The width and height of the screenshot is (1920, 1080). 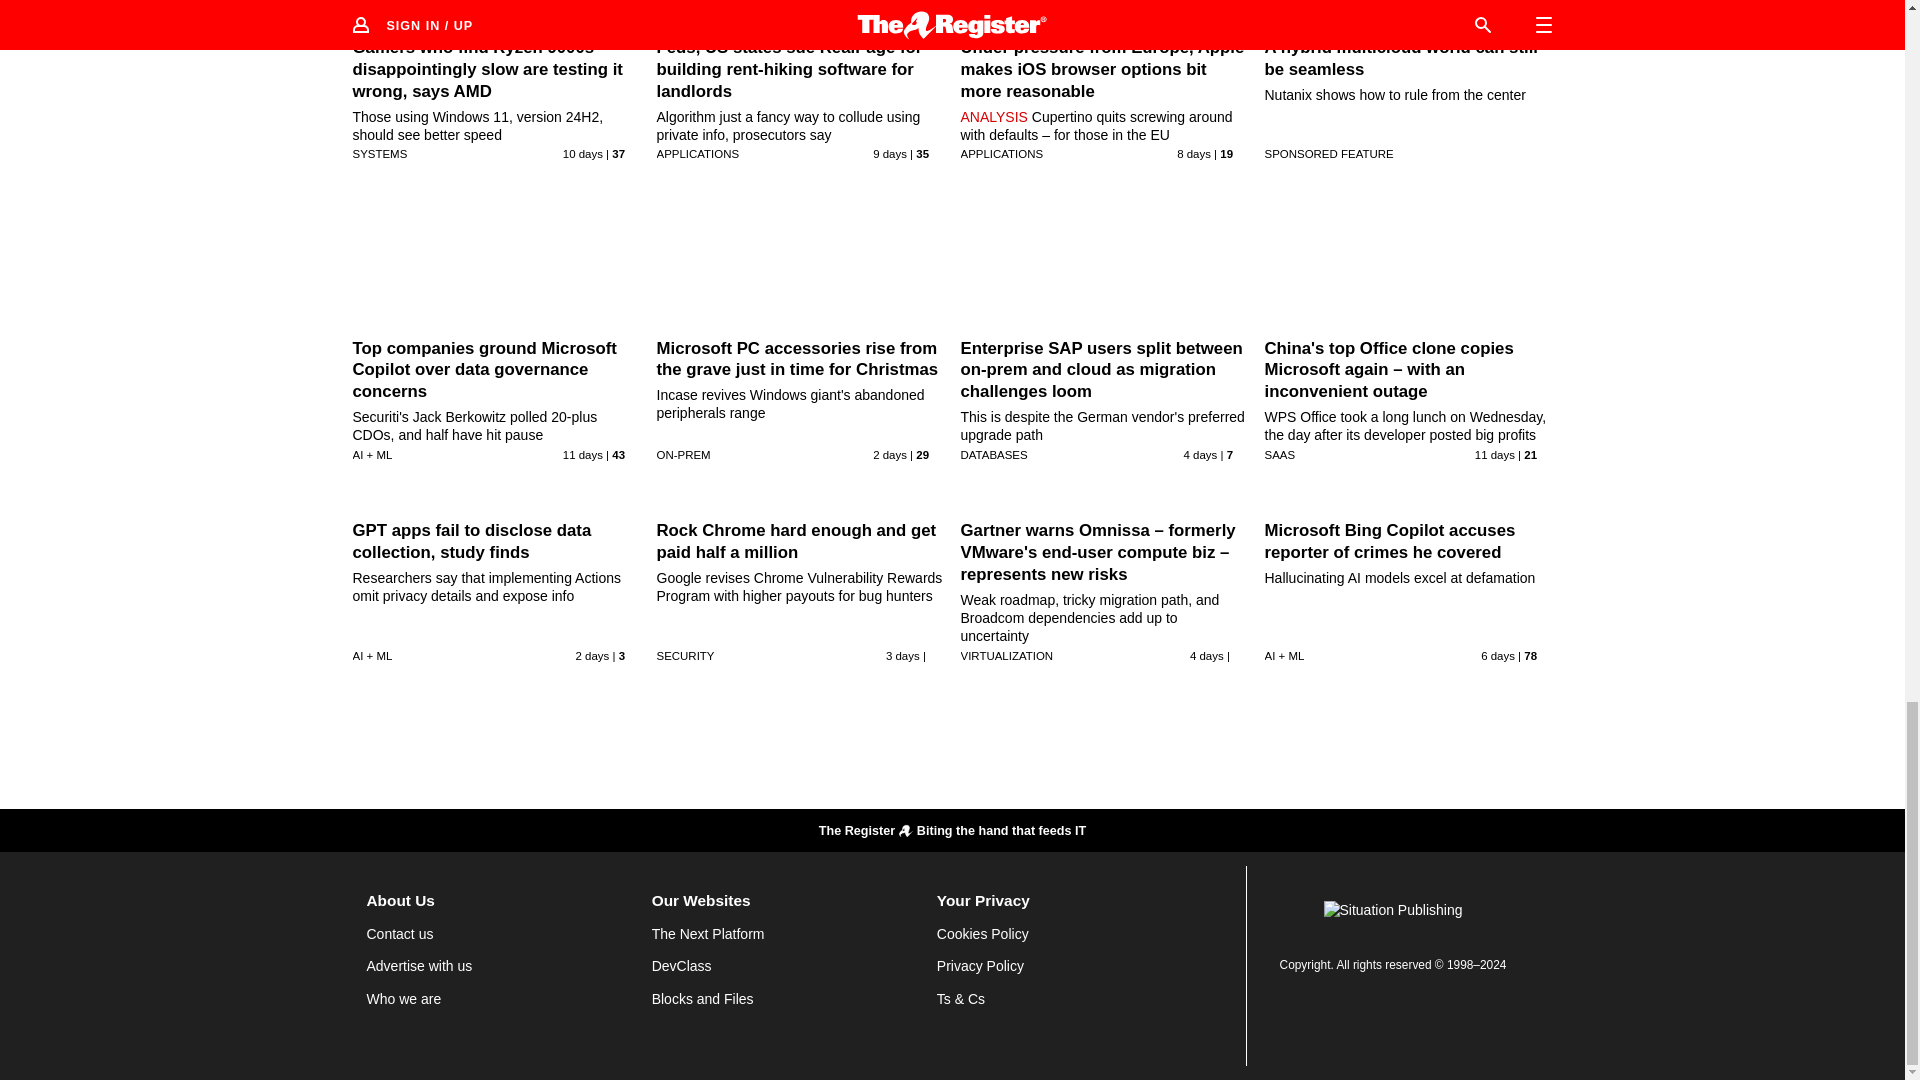 I want to click on 30 Aug 2024 10:44, so click(x=890, y=455).